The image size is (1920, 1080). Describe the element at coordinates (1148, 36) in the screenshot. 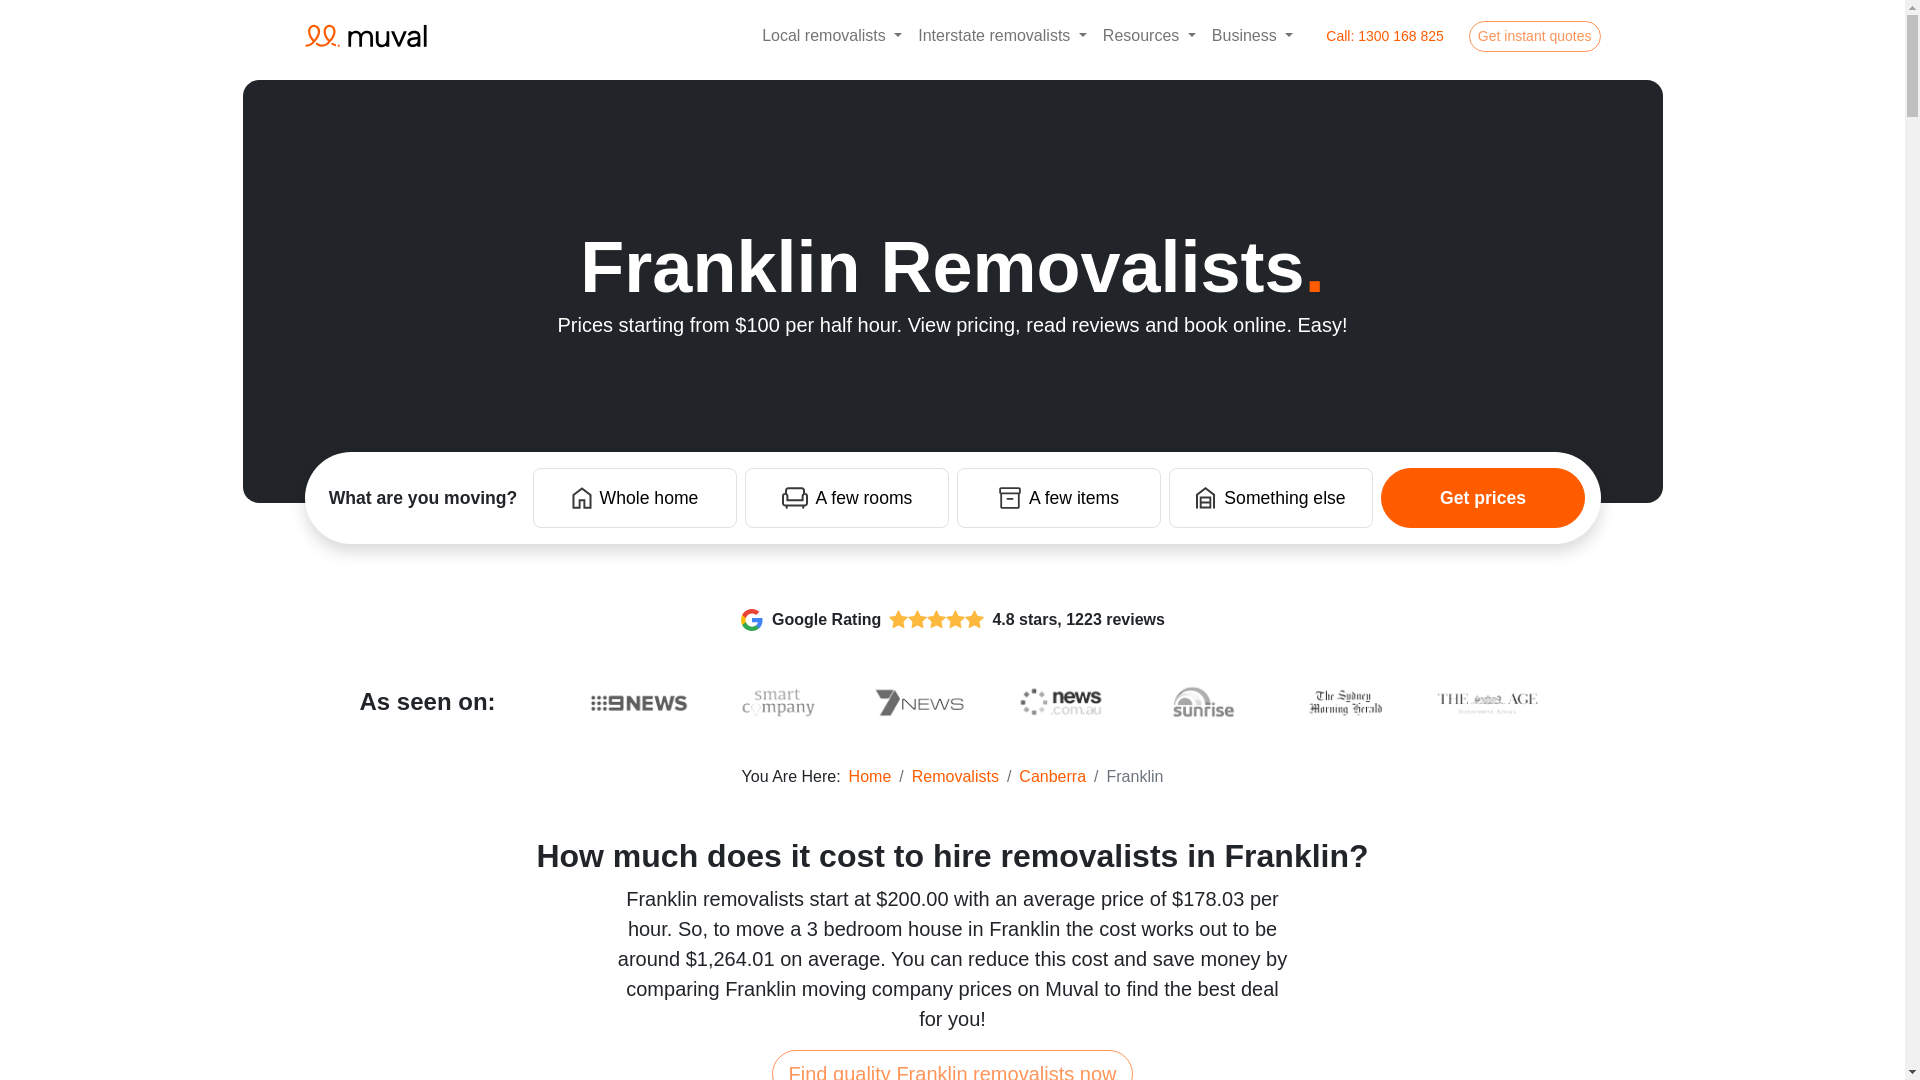

I see `Resources` at that location.